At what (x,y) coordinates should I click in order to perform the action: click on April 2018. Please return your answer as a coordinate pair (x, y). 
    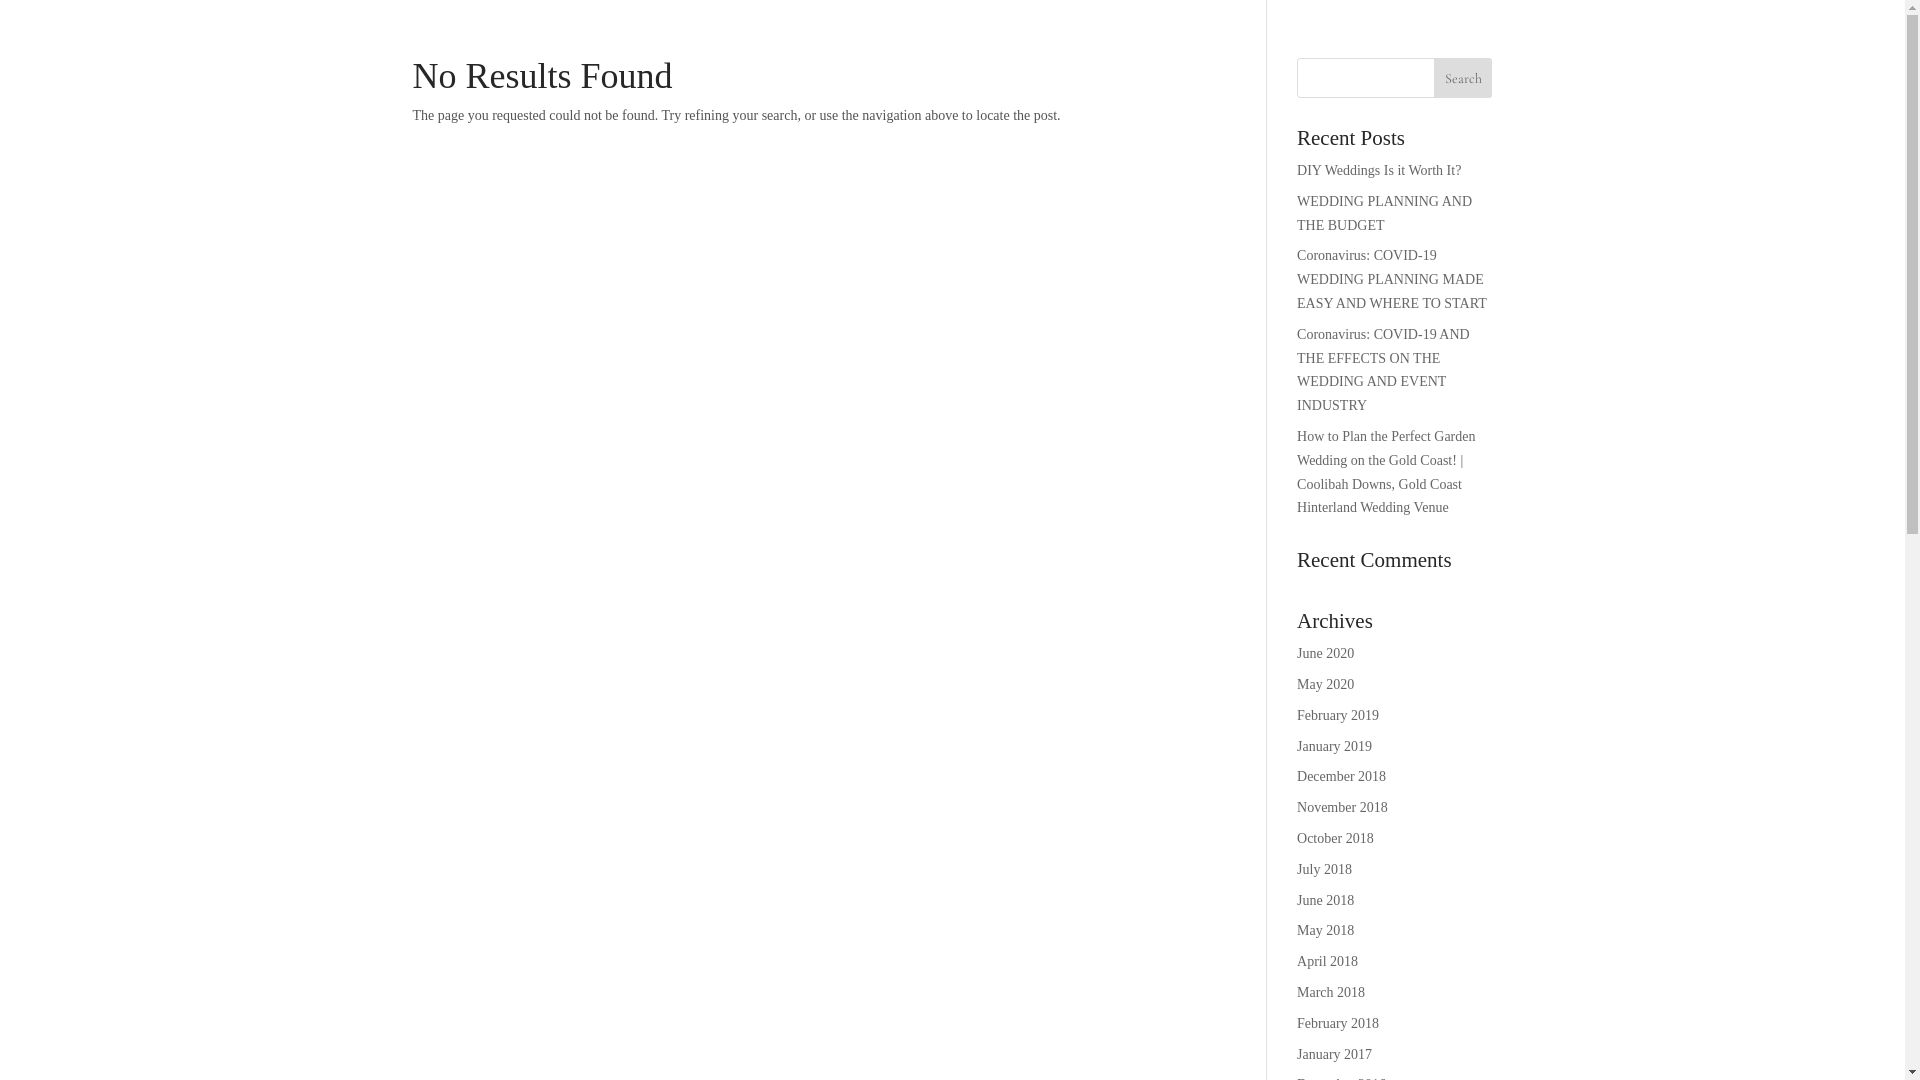
    Looking at the image, I should click on (1328, 962).